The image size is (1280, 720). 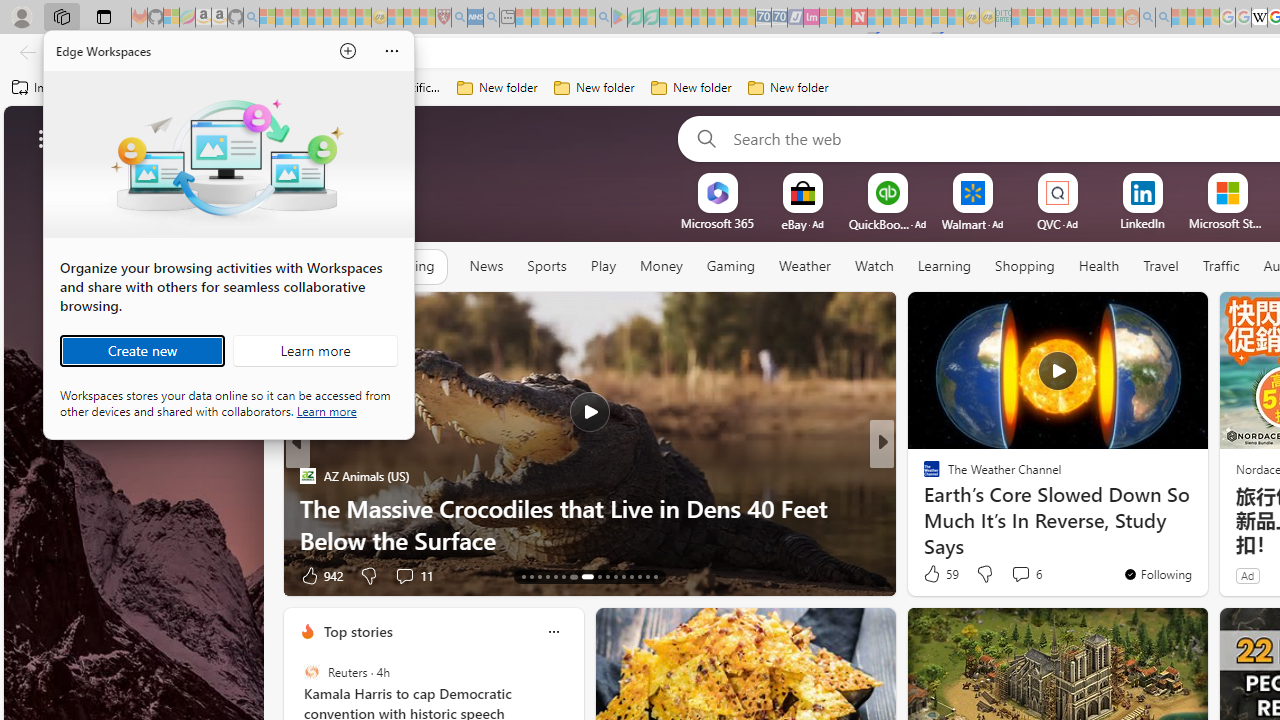 What do you see at coordinates (923, 476) in the screenshot?
I see `The Spicy Chefs` at bounding box center [923, 476].